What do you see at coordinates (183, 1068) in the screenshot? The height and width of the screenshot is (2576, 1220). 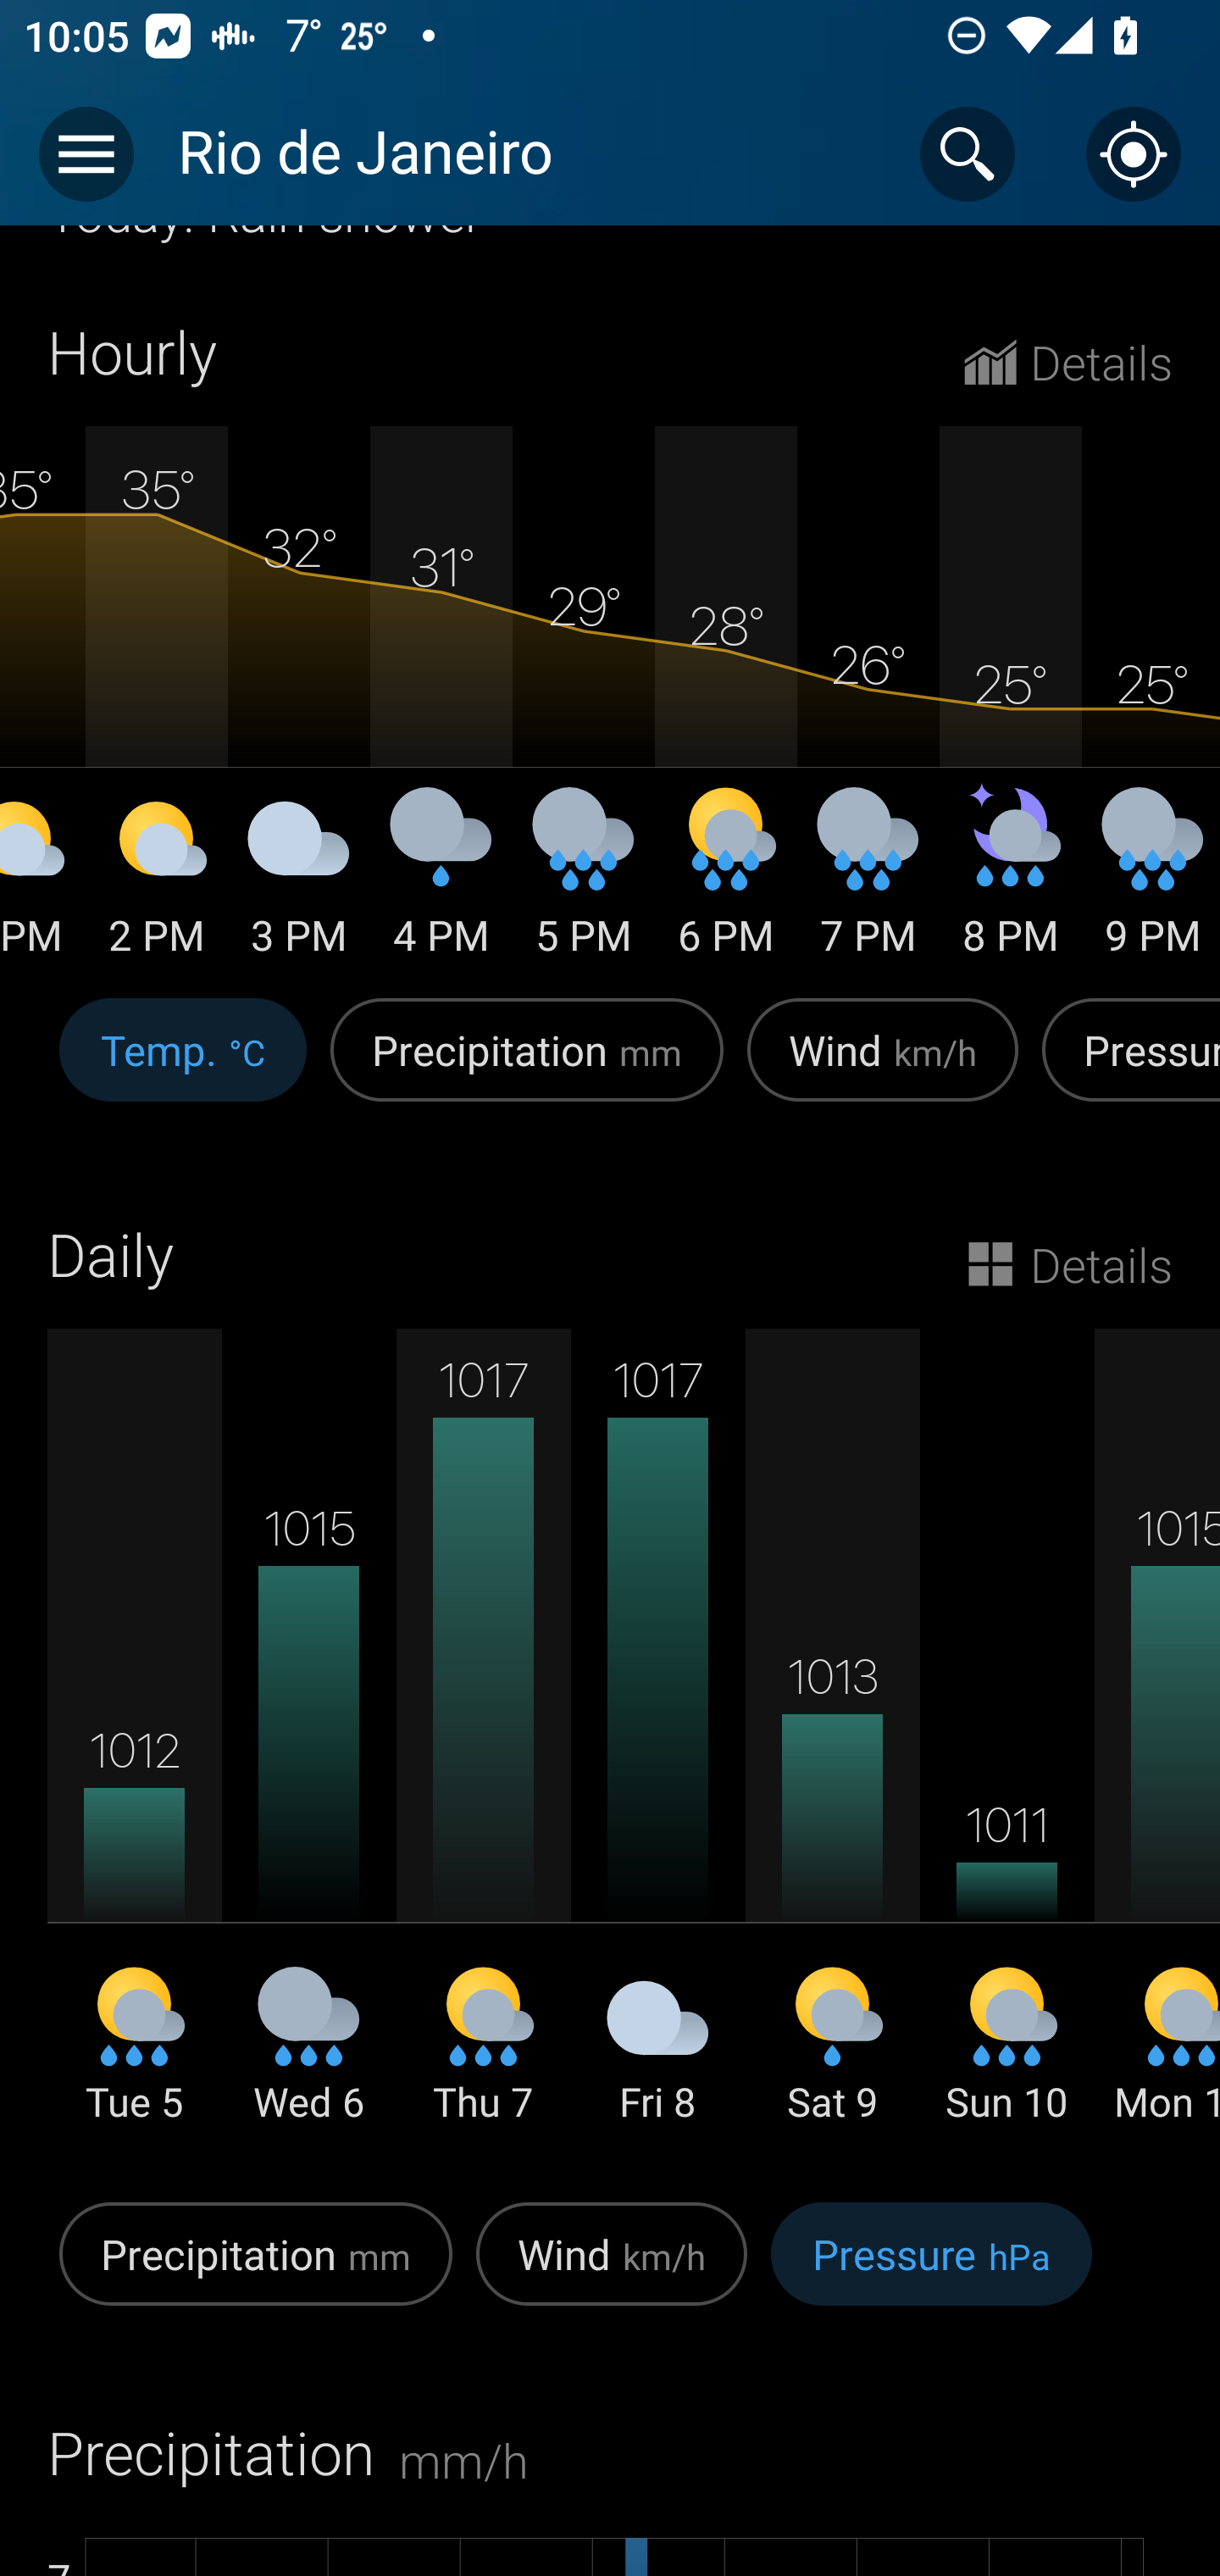 I see `Temp. °C` at bounding box center [183, 1068].